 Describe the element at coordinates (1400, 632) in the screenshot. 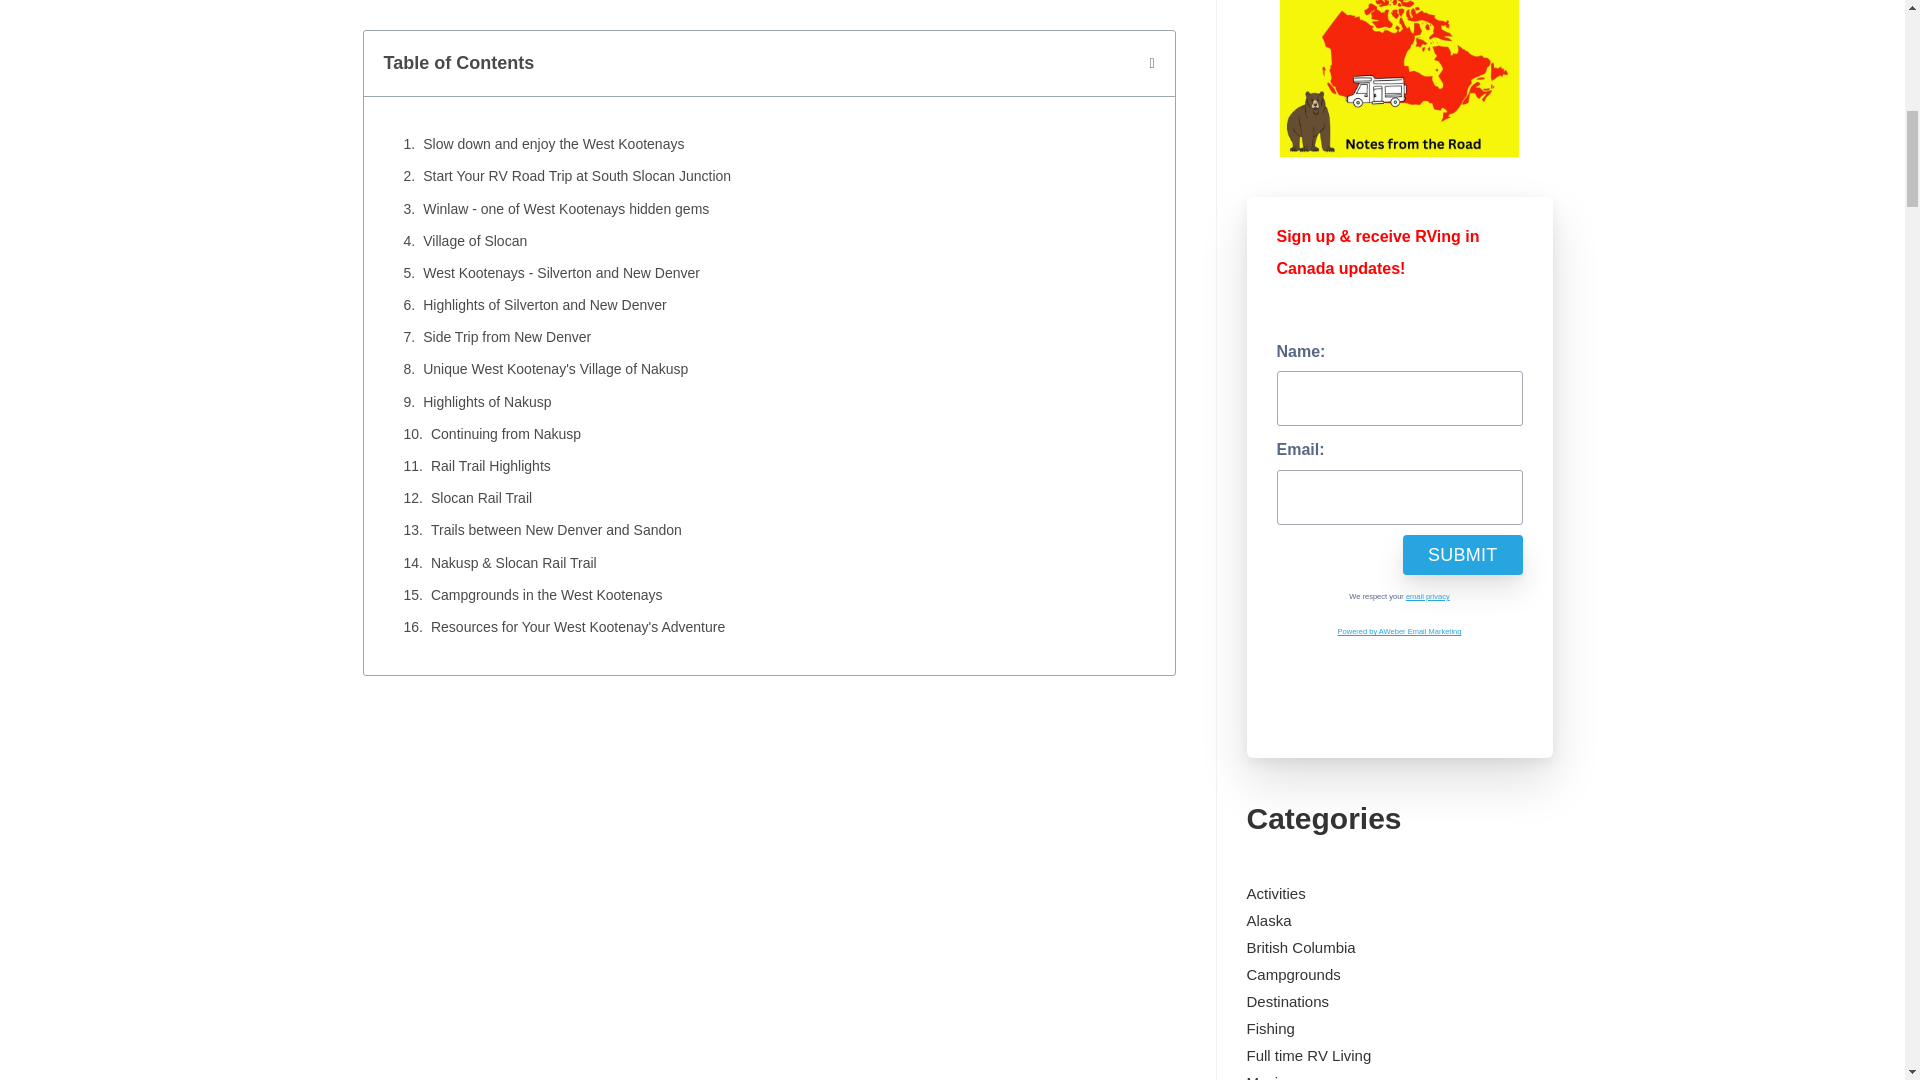

I see `AWeber Email Marketing` at that location.